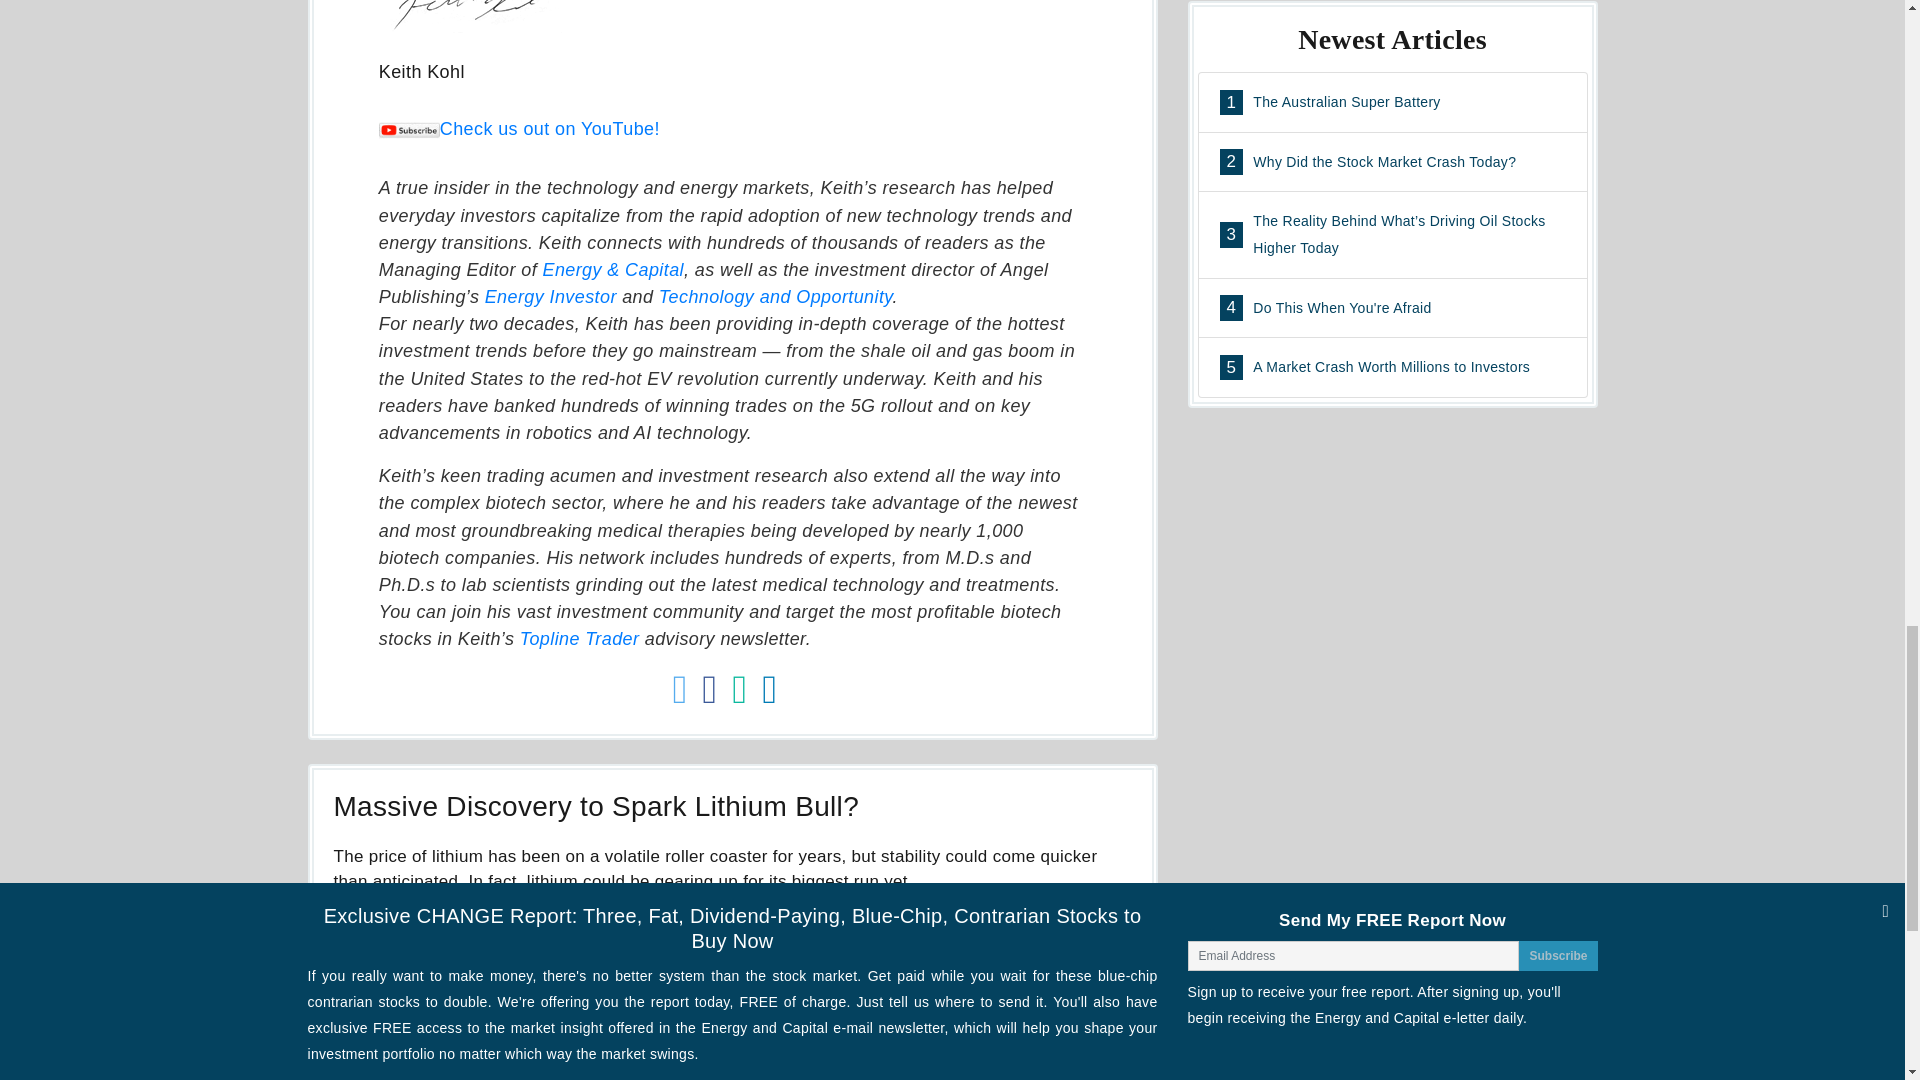  Describe the element at coordinates (1087, 1039) in the screenshot. I see `Sign Up` at that location.